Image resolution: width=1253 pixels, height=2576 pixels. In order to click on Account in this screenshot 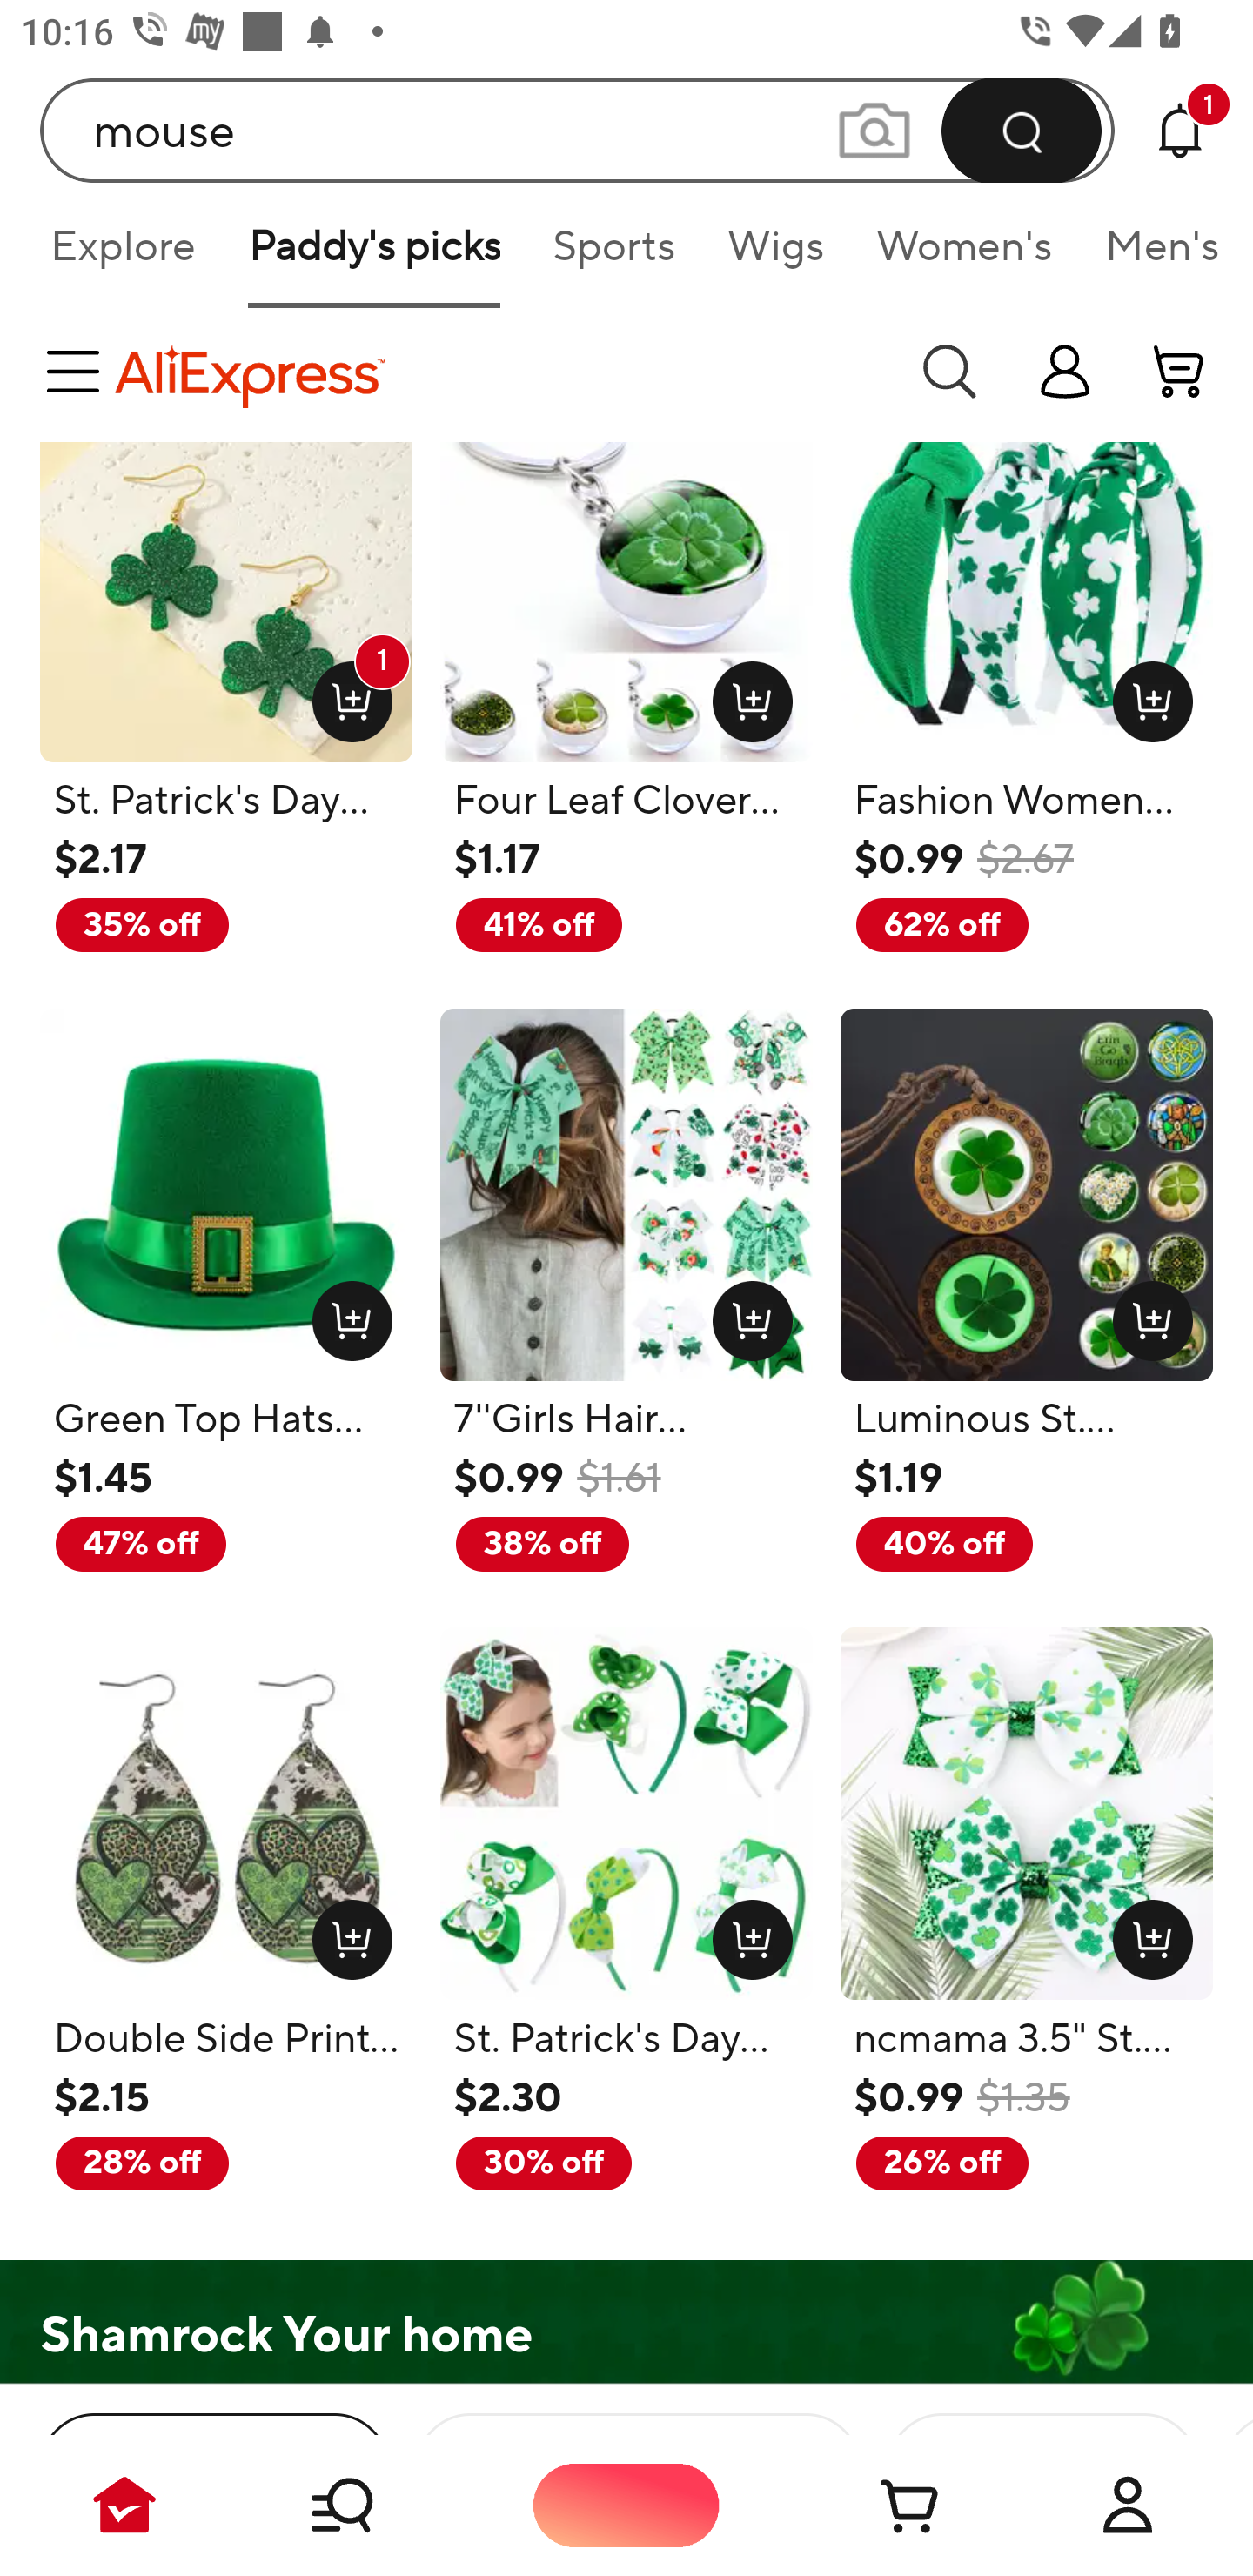, I will do `click(1128, 2505)`.